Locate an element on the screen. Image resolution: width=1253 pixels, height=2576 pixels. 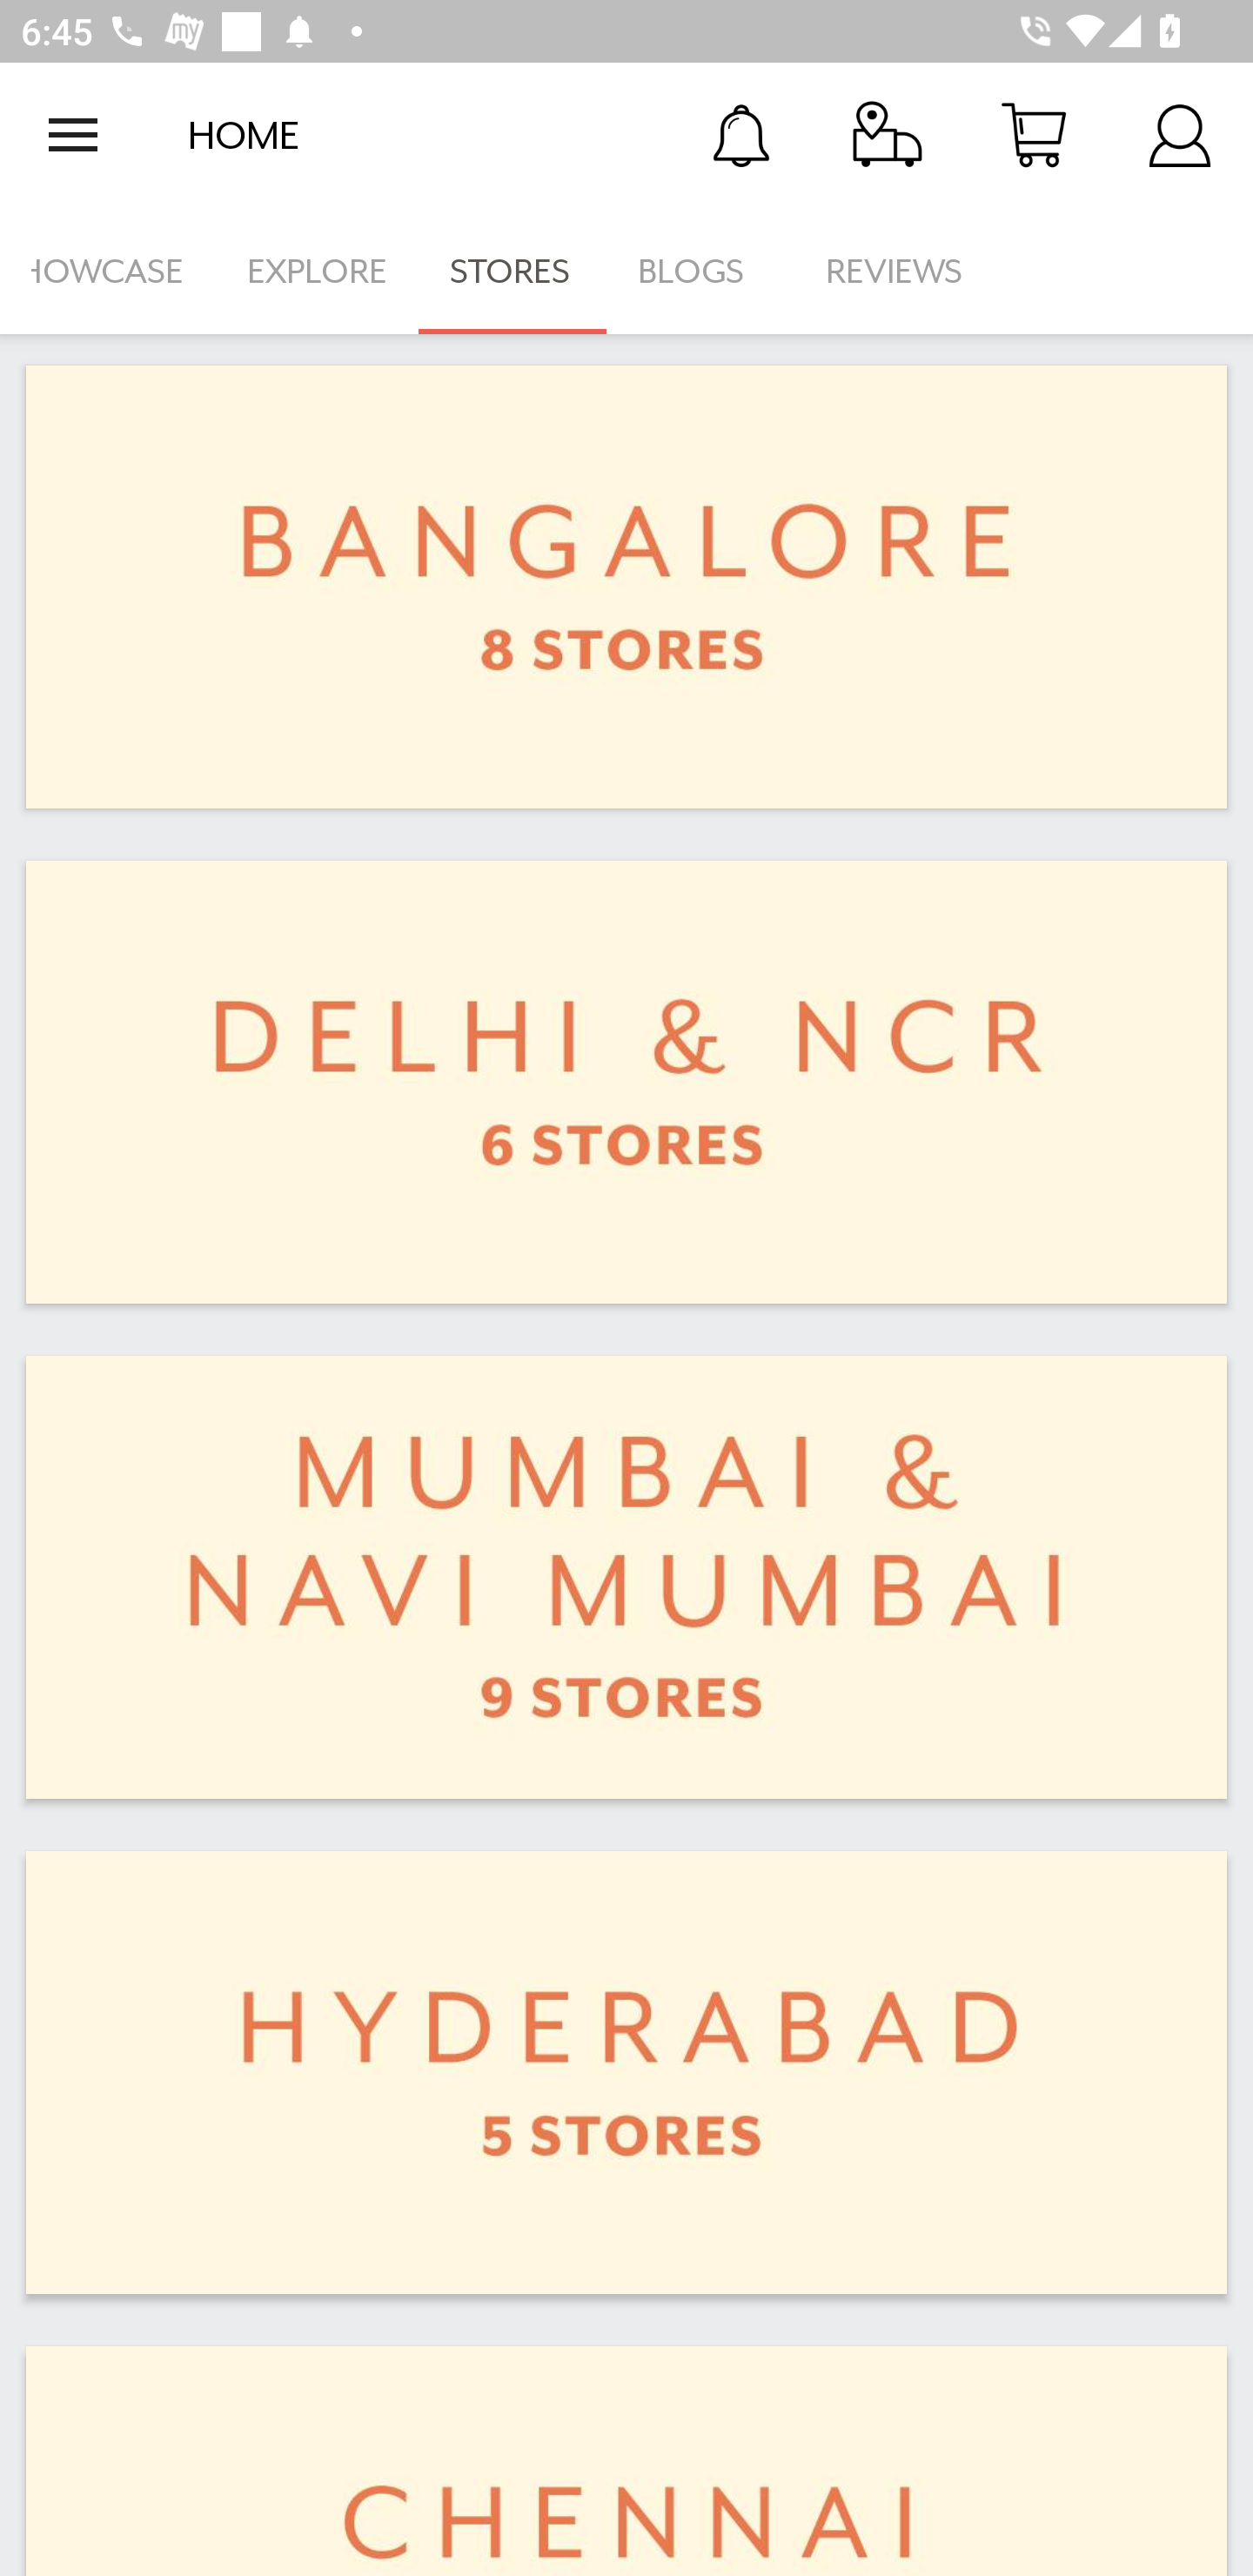
Cart is located at coordinates (1034, 134).